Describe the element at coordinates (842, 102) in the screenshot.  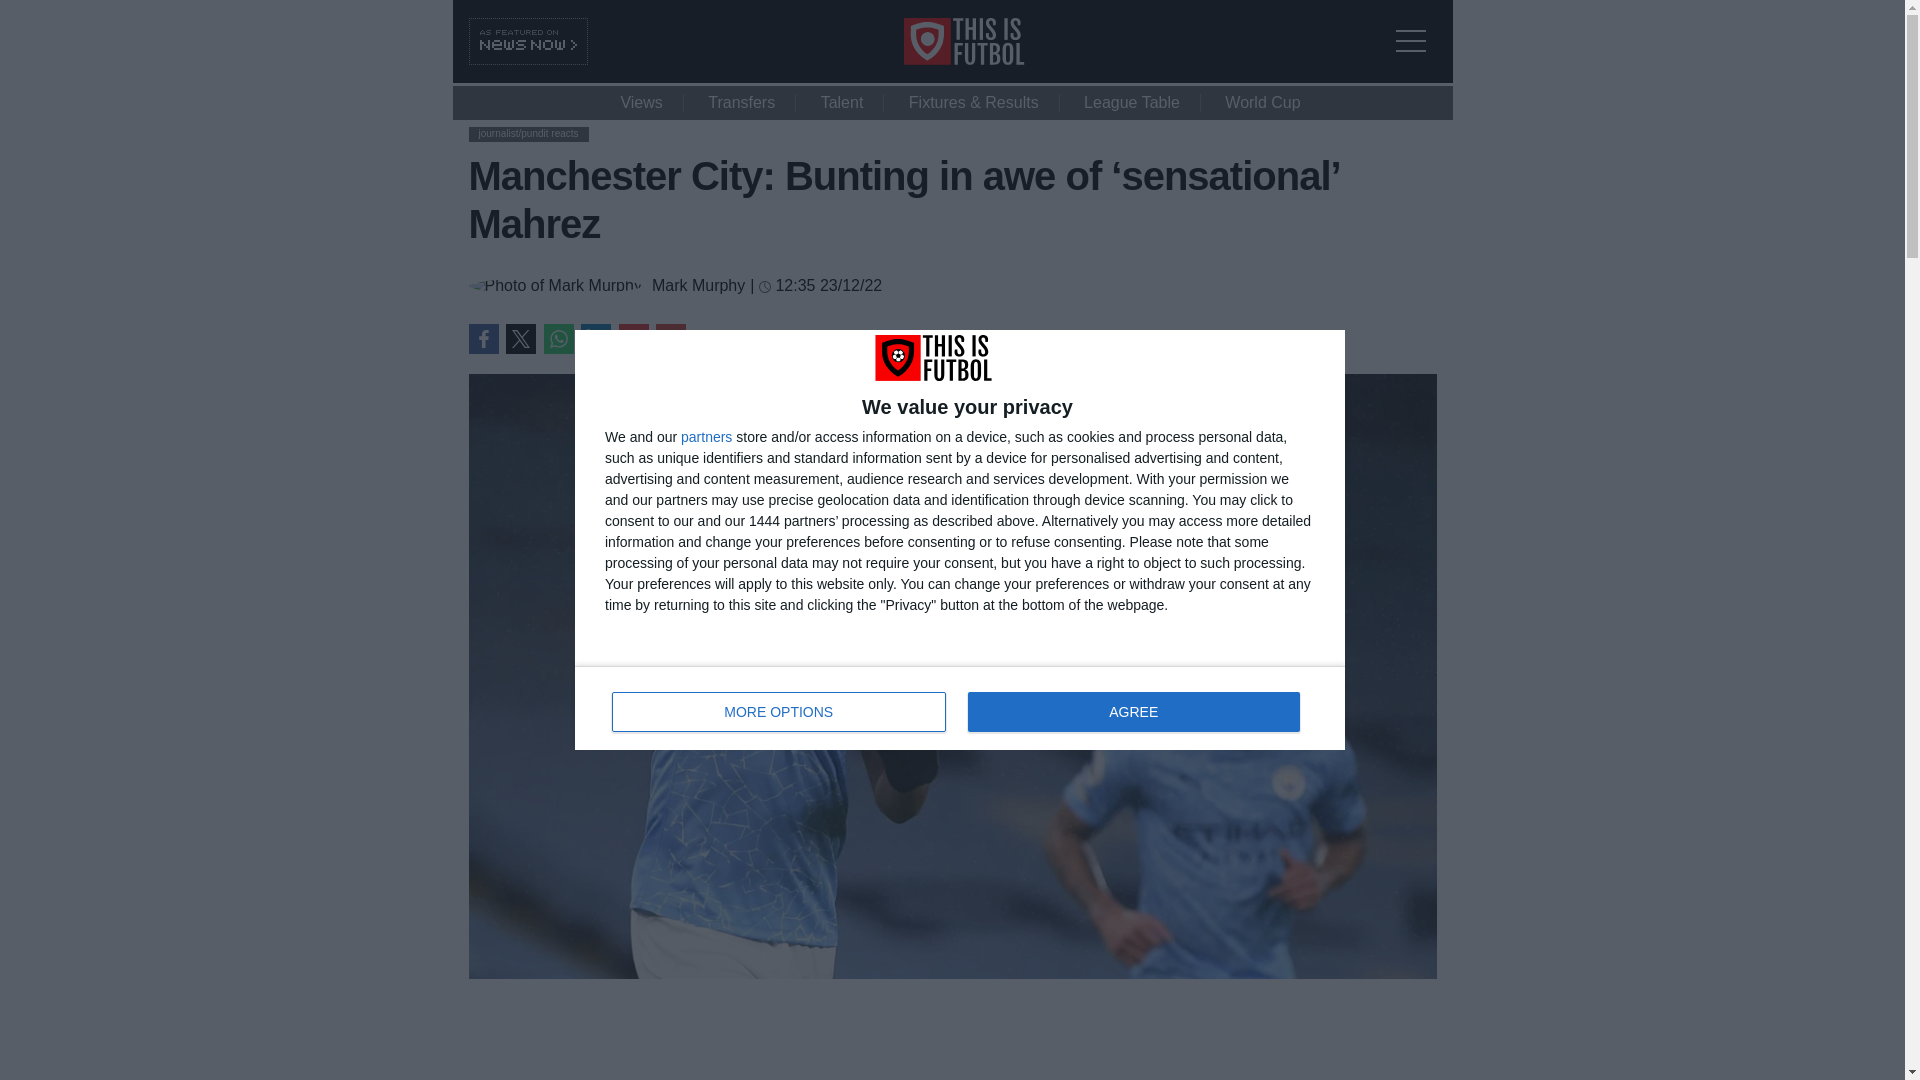
I see `Talent` at that location.